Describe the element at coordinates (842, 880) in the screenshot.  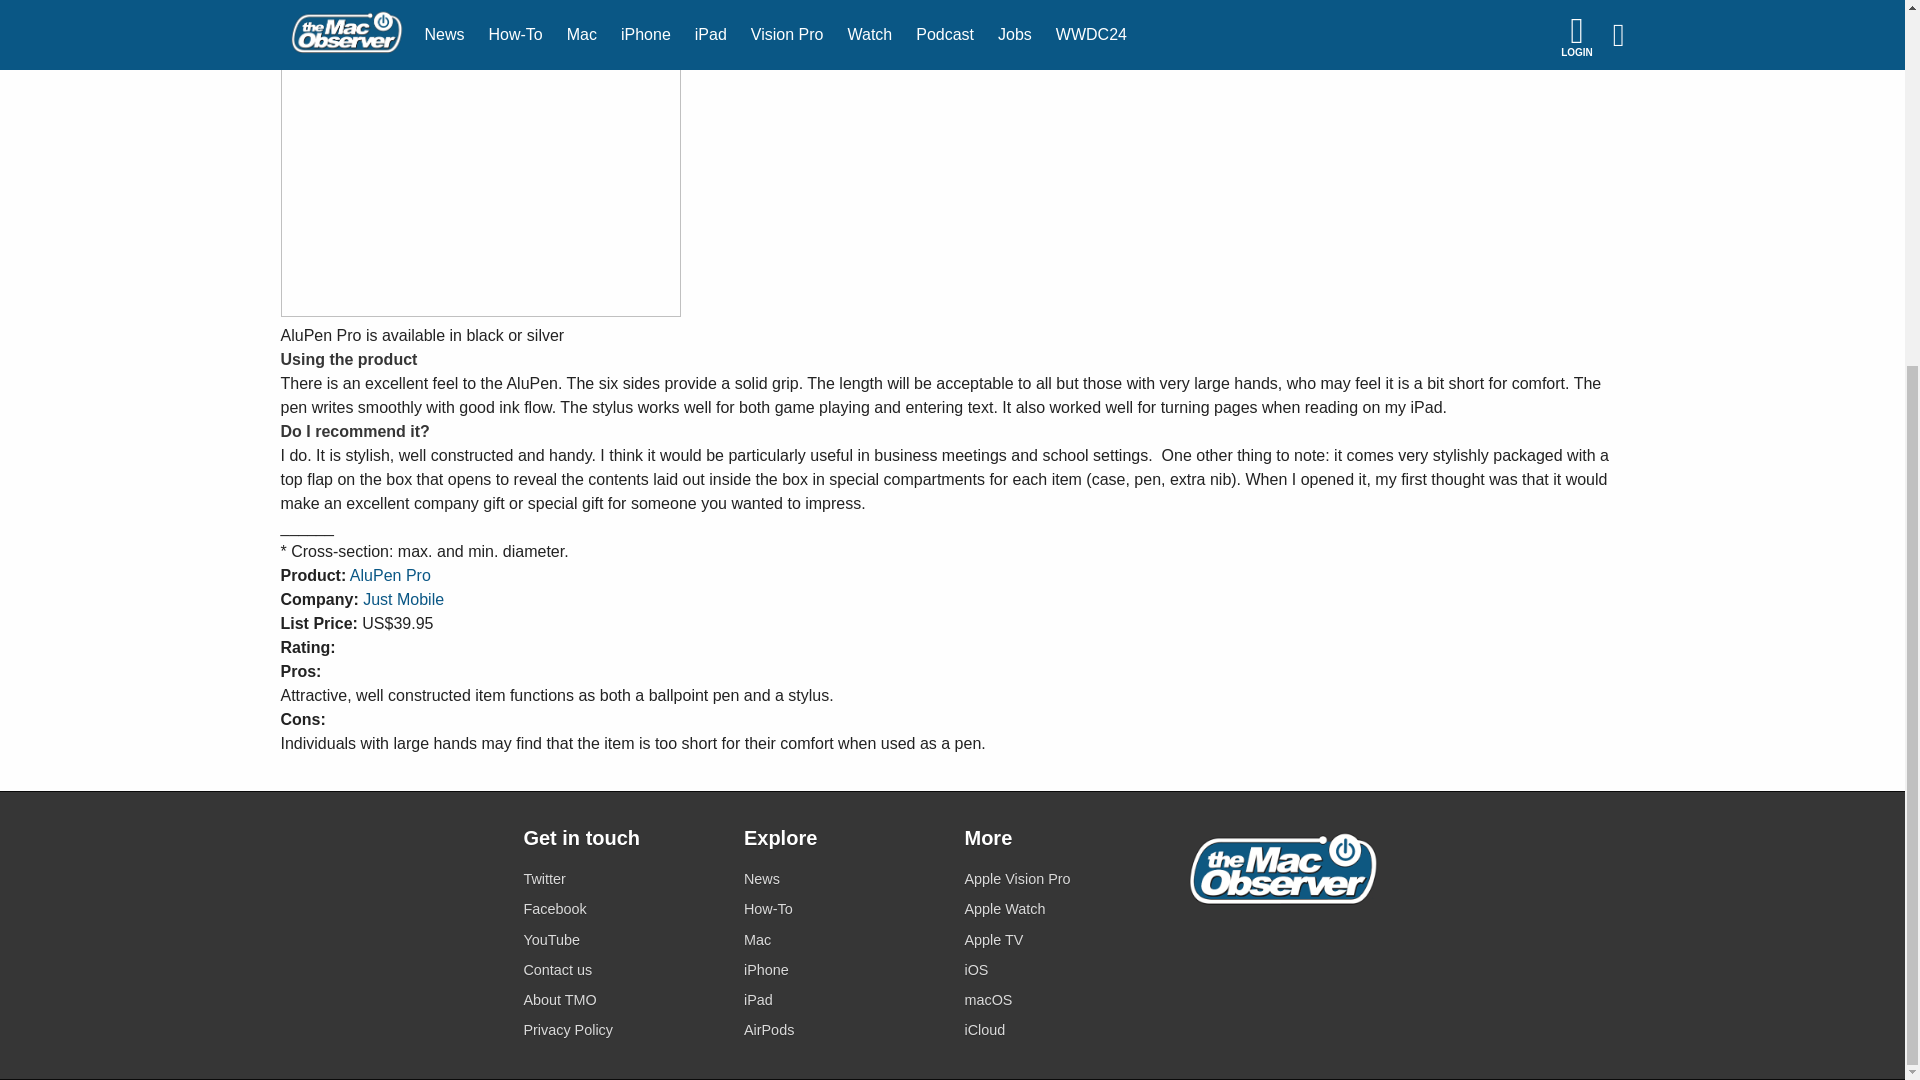
I see `News` at that location.